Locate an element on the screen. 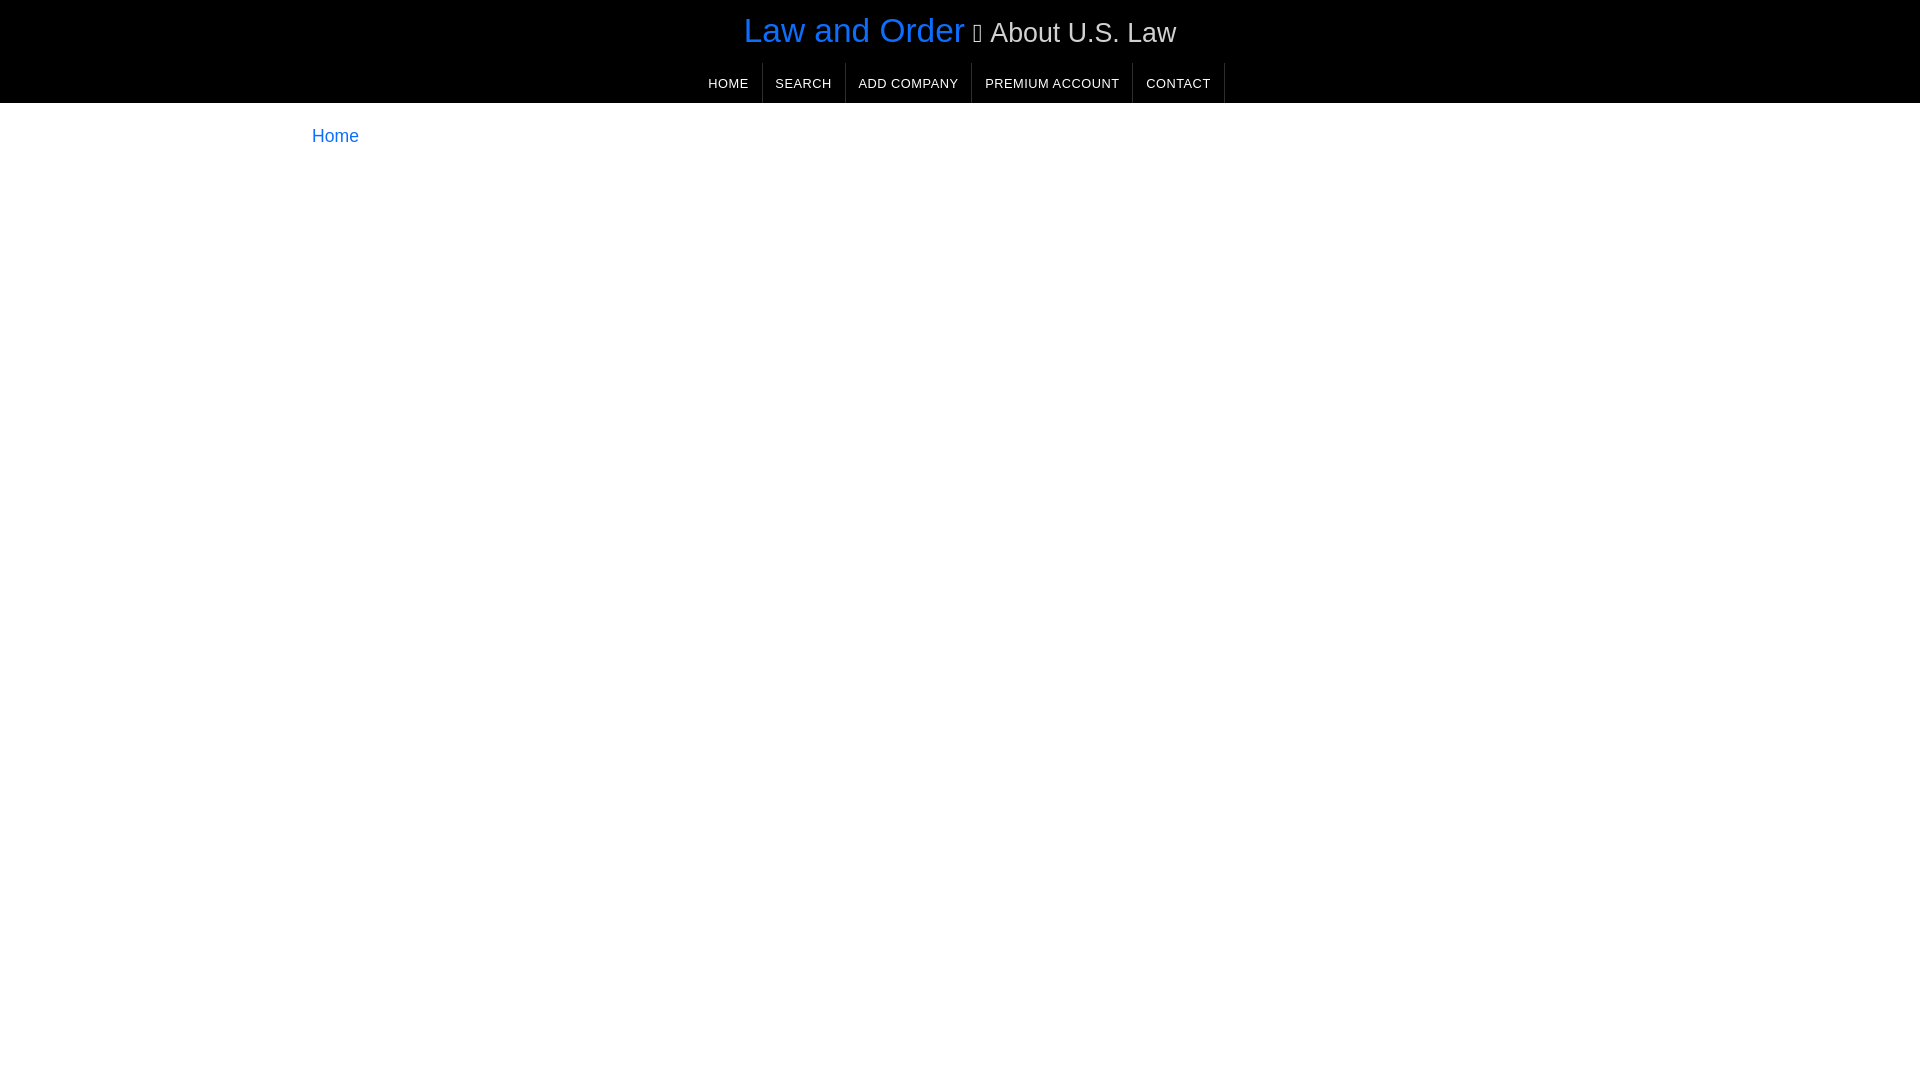  HOME is located at coordinates (728, 82).